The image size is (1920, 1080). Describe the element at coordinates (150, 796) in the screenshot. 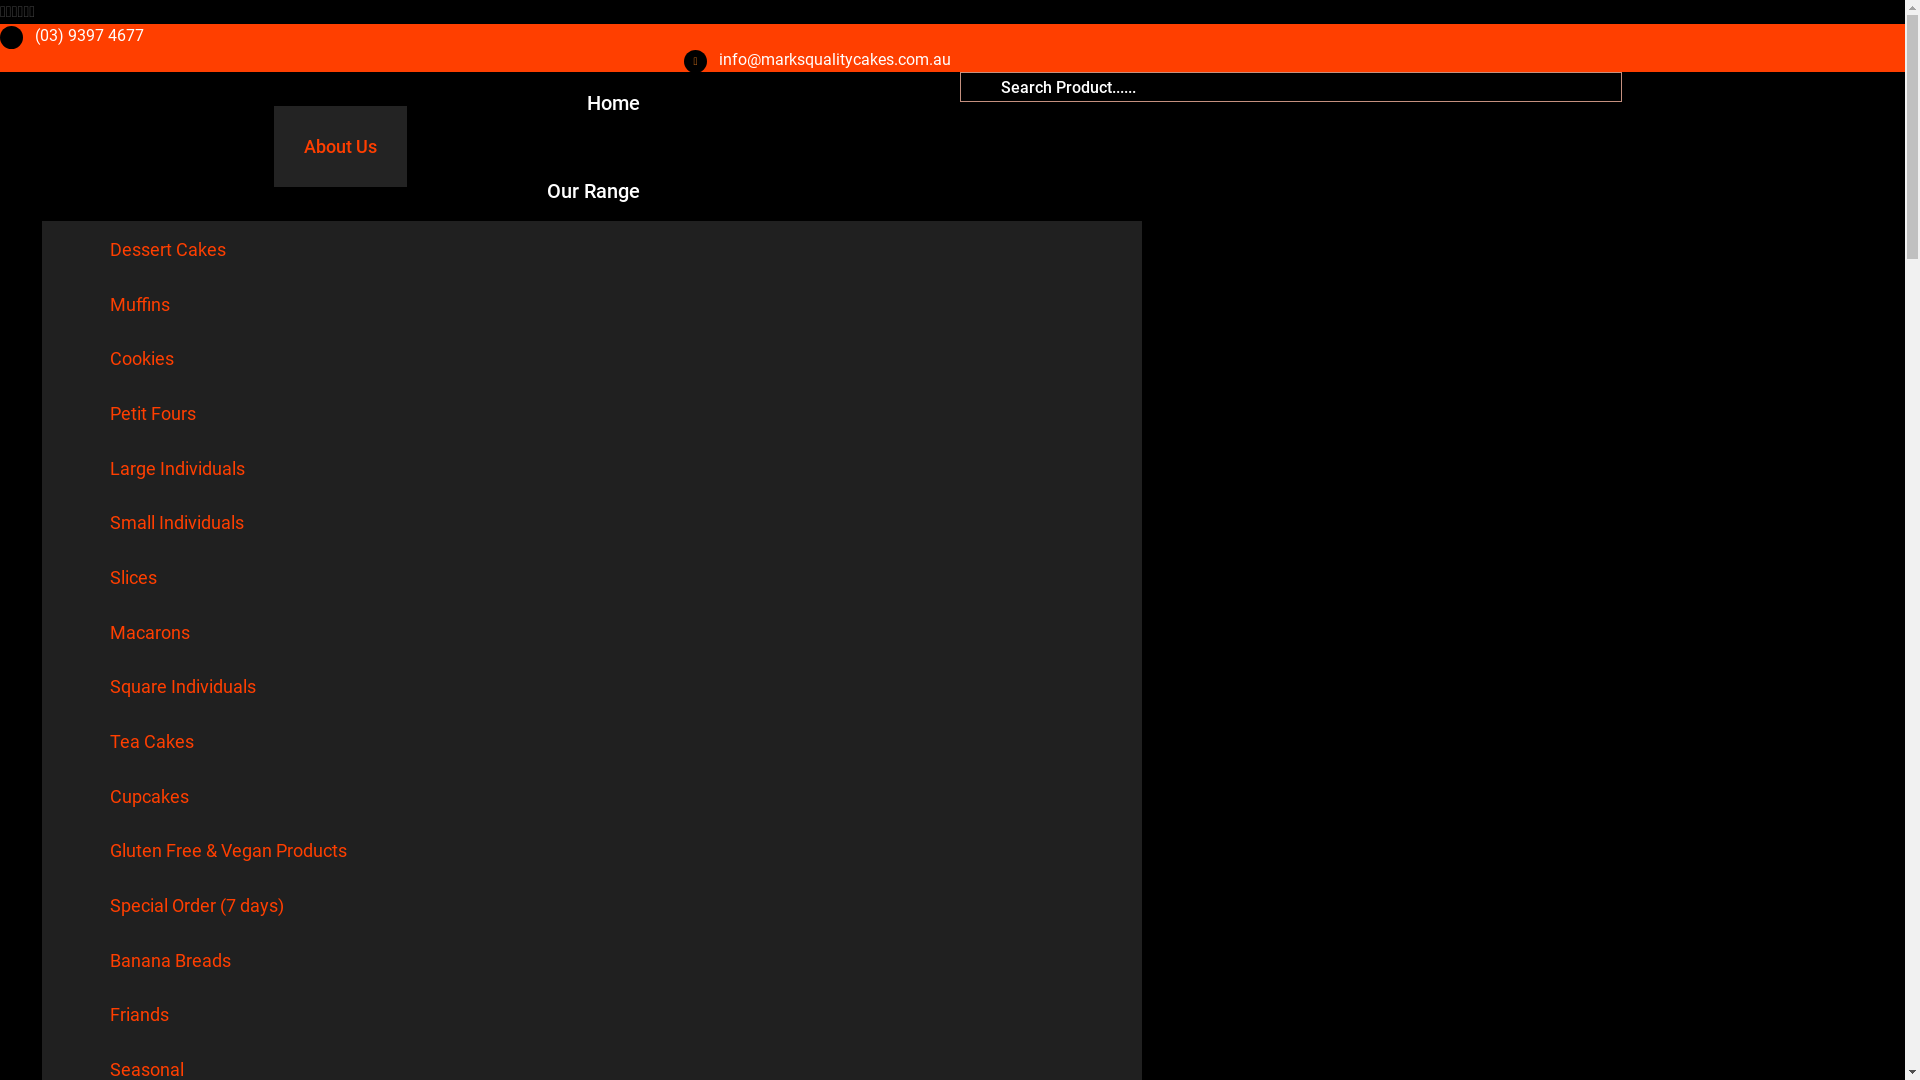

I see `Cupcakes` at that location.